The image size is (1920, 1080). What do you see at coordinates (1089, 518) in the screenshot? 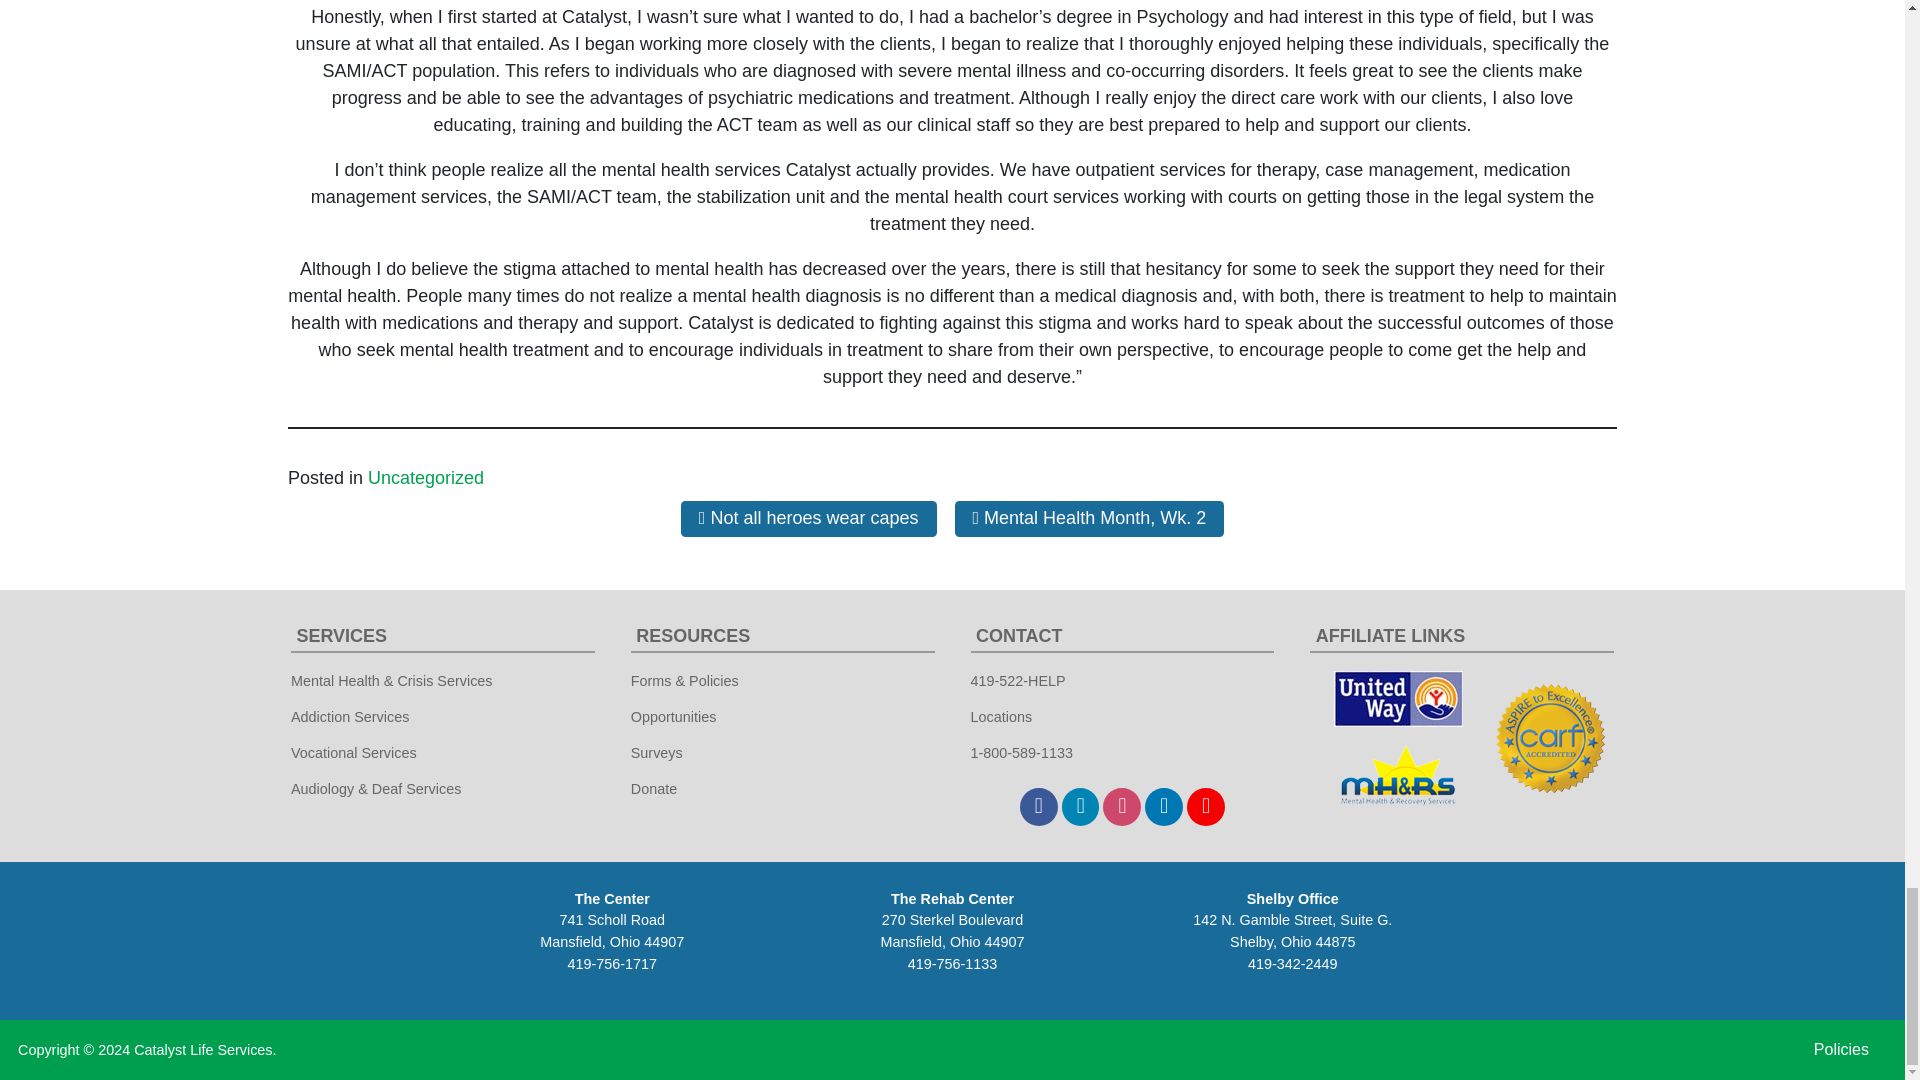
I see `Mental Health Month, Wk. 2` at bounding box center [1089, 518].